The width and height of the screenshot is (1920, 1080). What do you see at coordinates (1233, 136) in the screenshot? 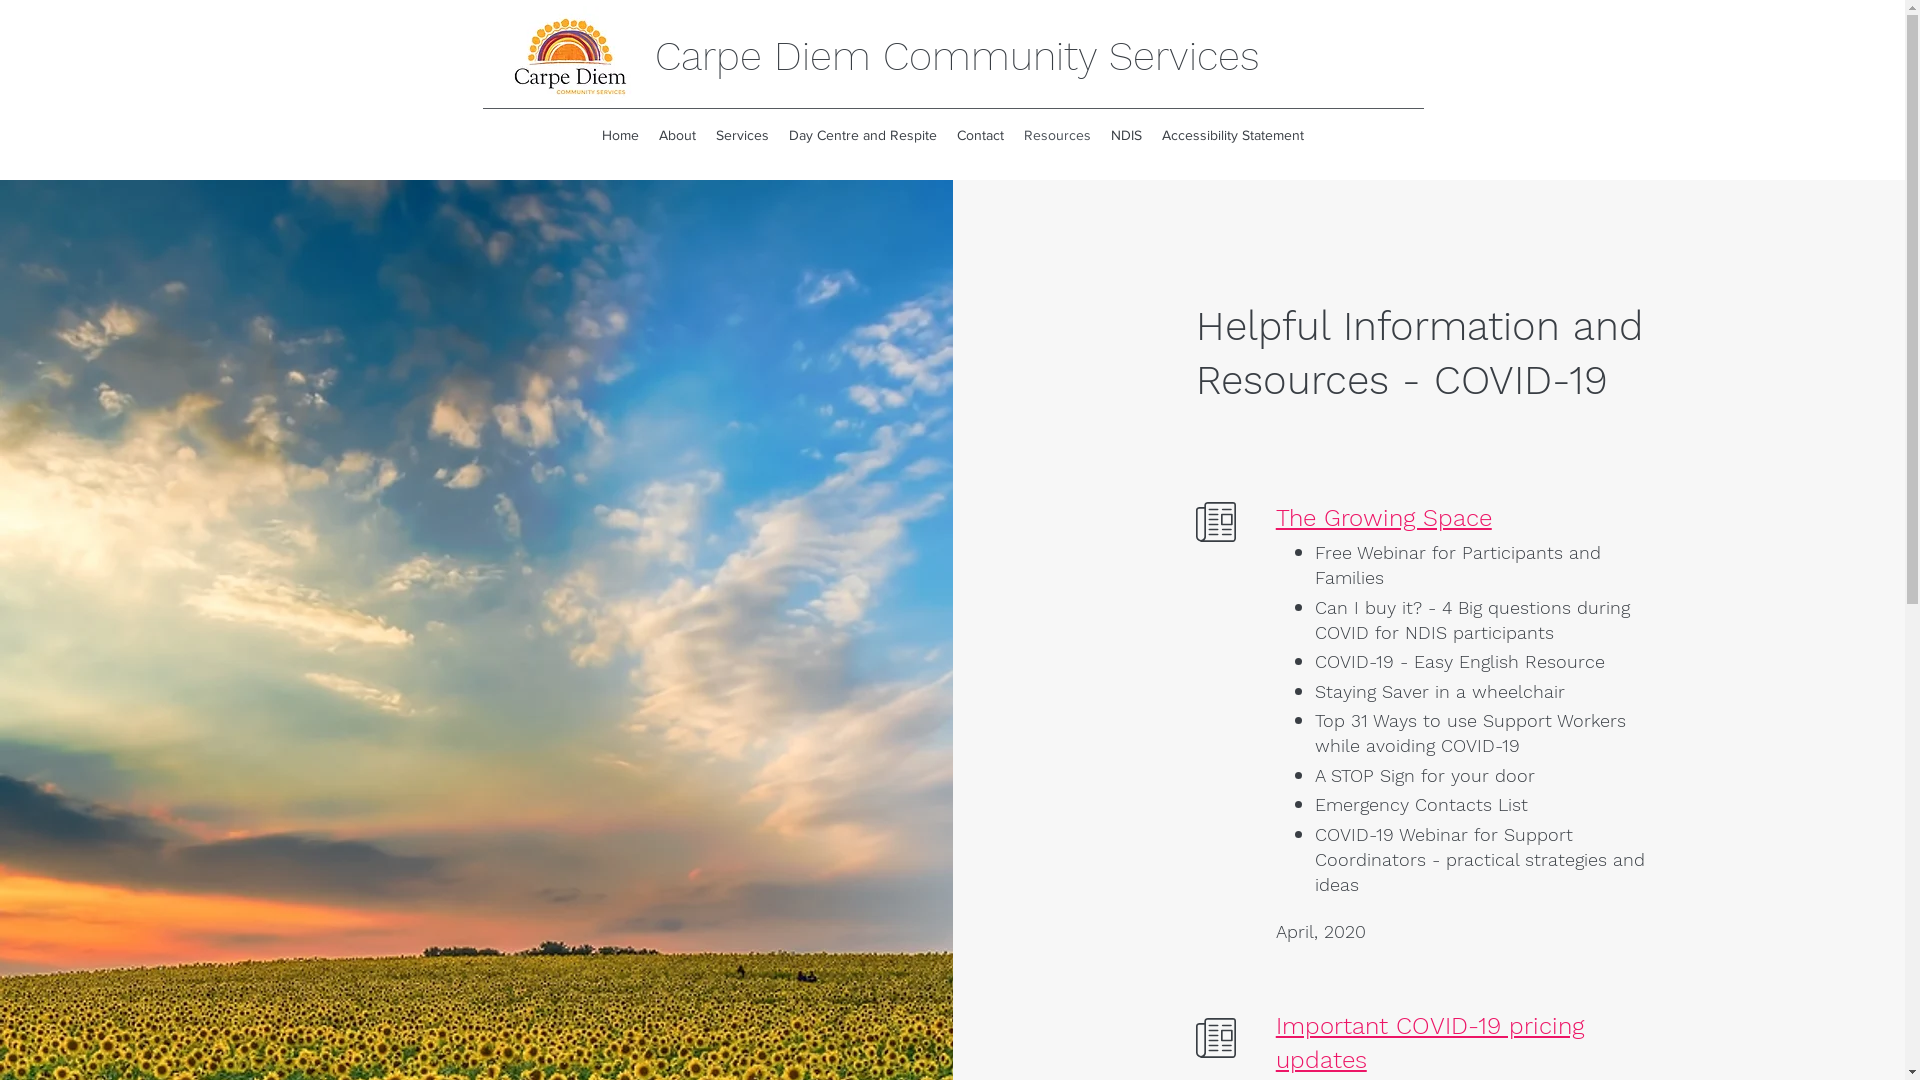
I see `Accessibility Statement` at bounding box center [1233, 136].